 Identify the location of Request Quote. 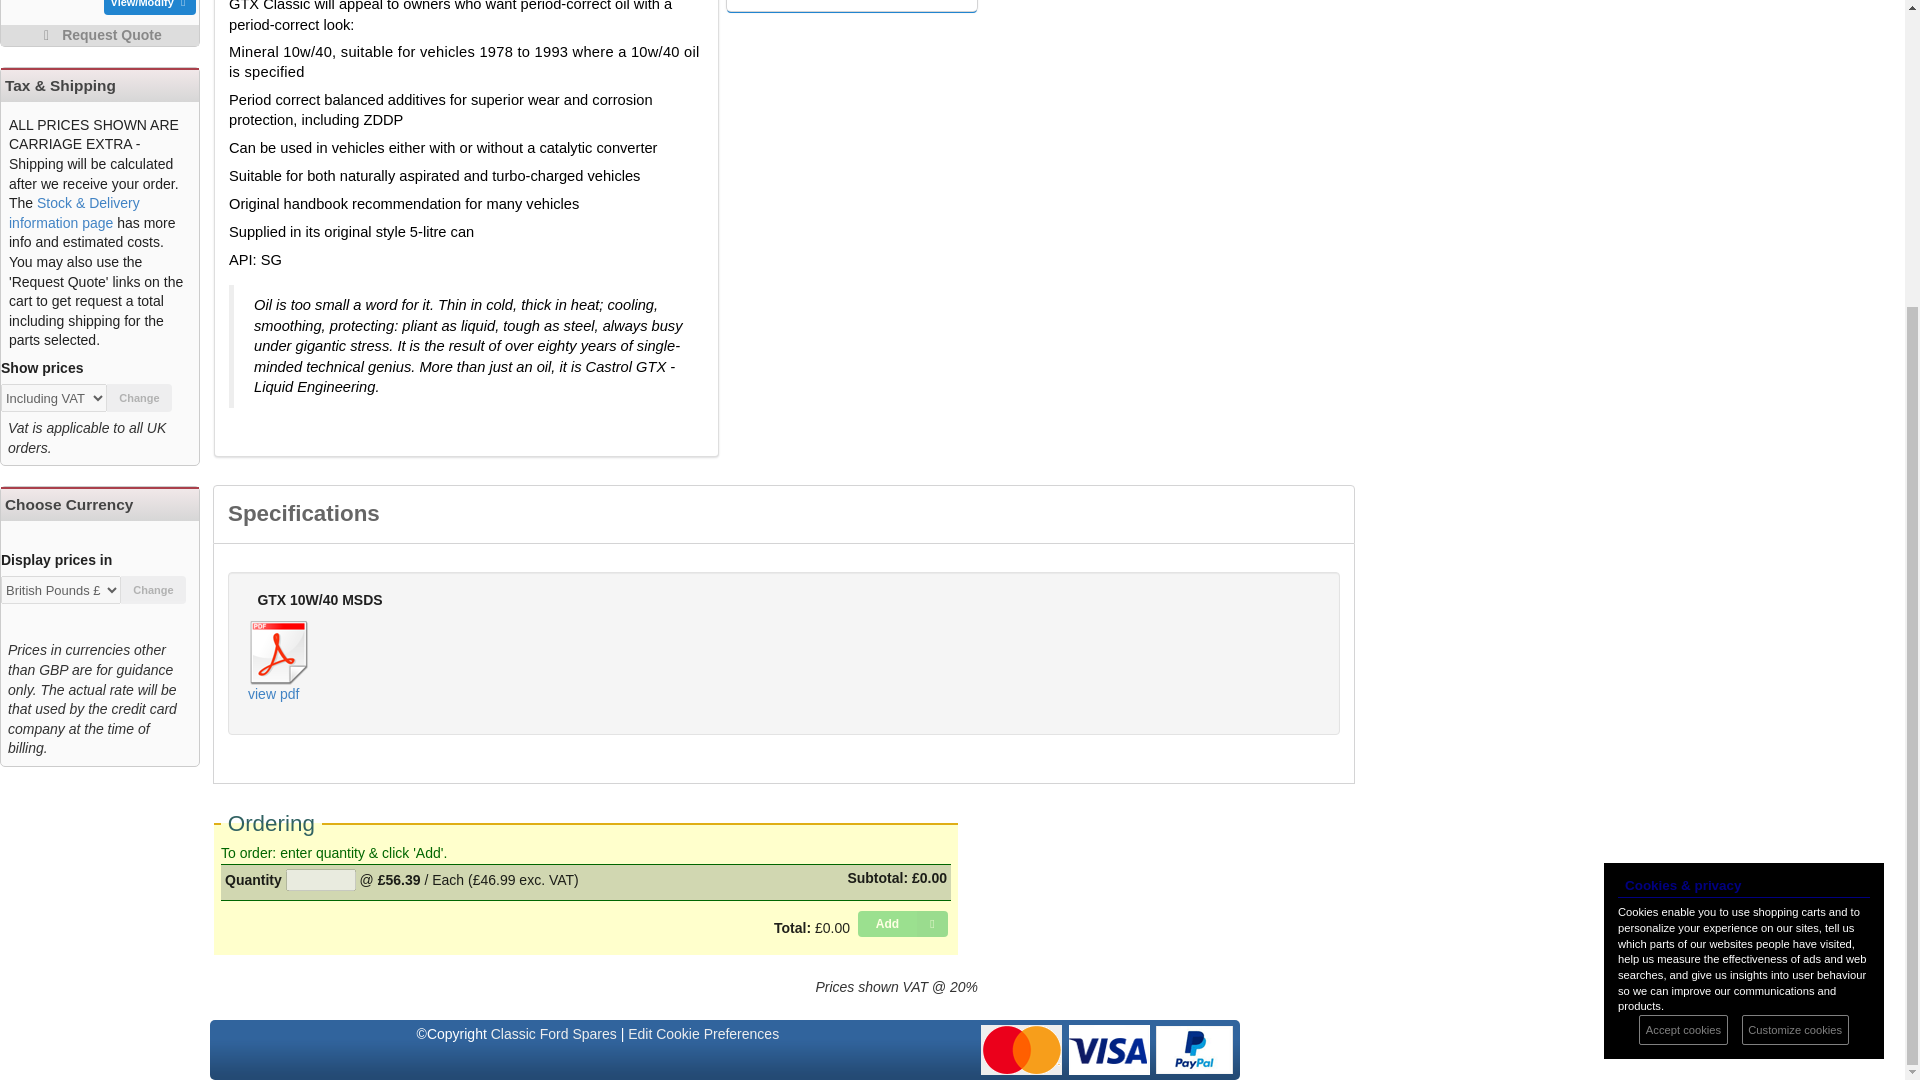
(100, 35).